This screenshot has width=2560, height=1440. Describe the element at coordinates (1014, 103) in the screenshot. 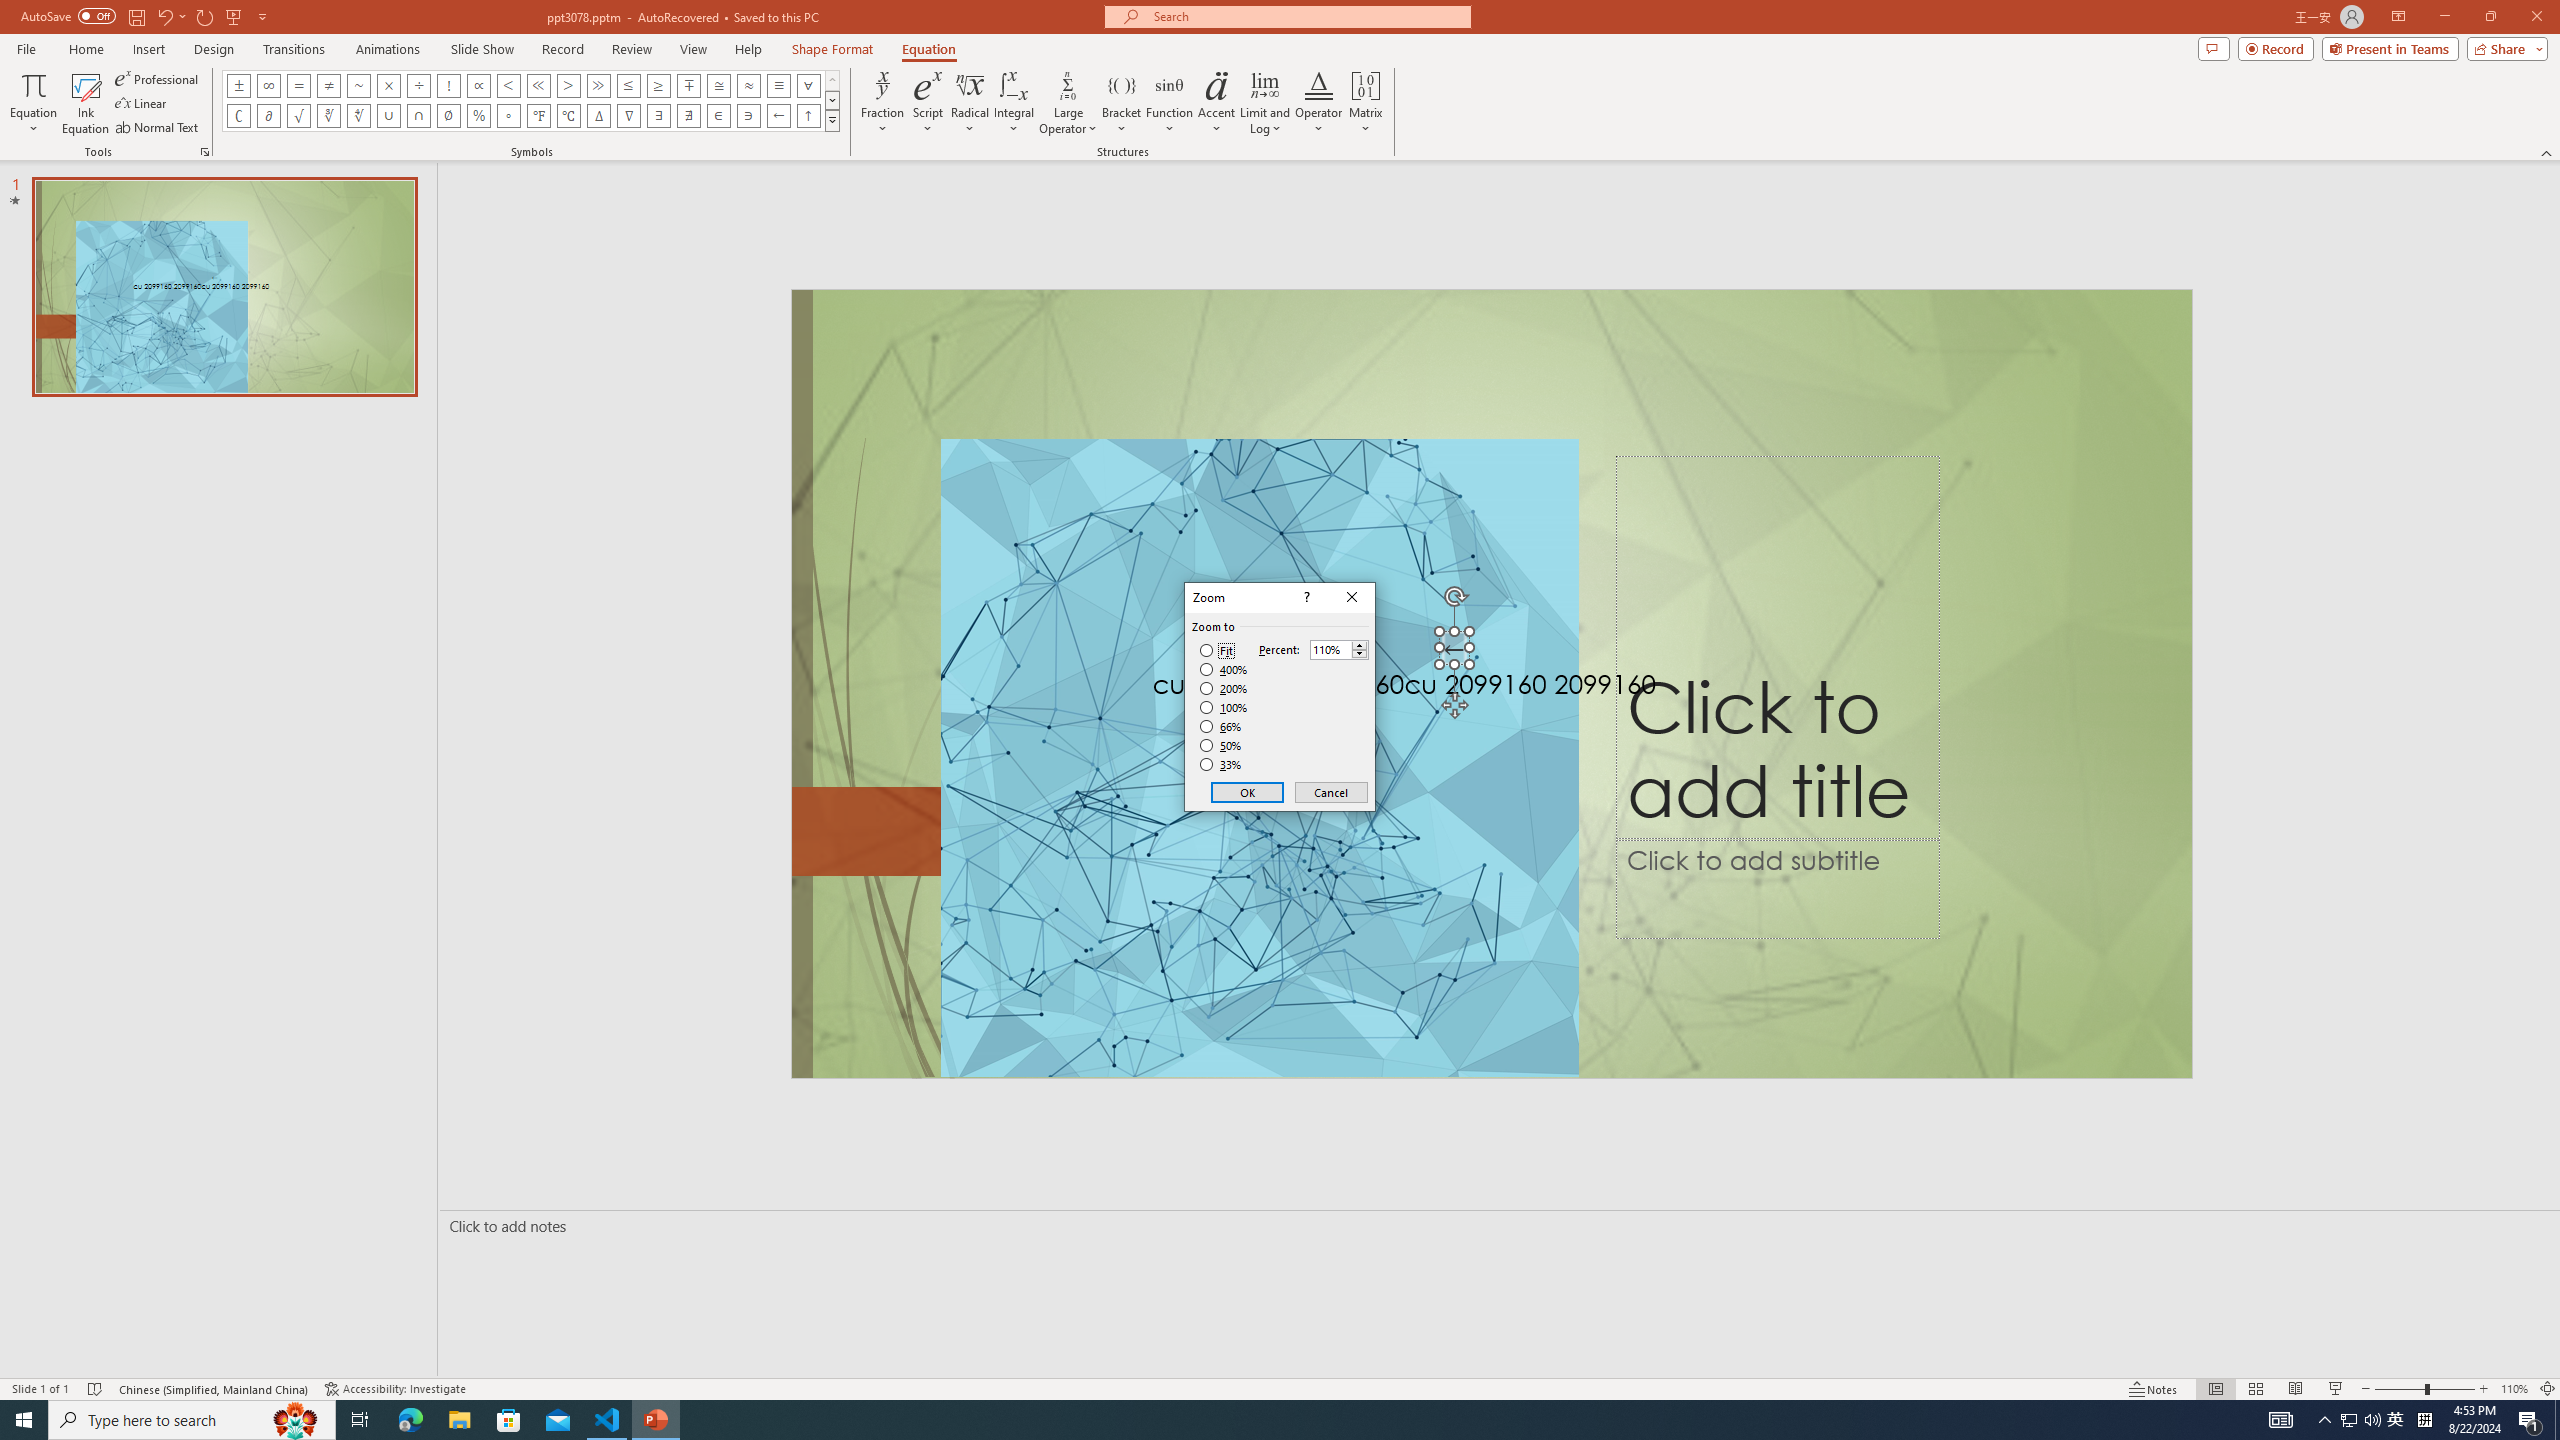

I see `Integral` at that location.